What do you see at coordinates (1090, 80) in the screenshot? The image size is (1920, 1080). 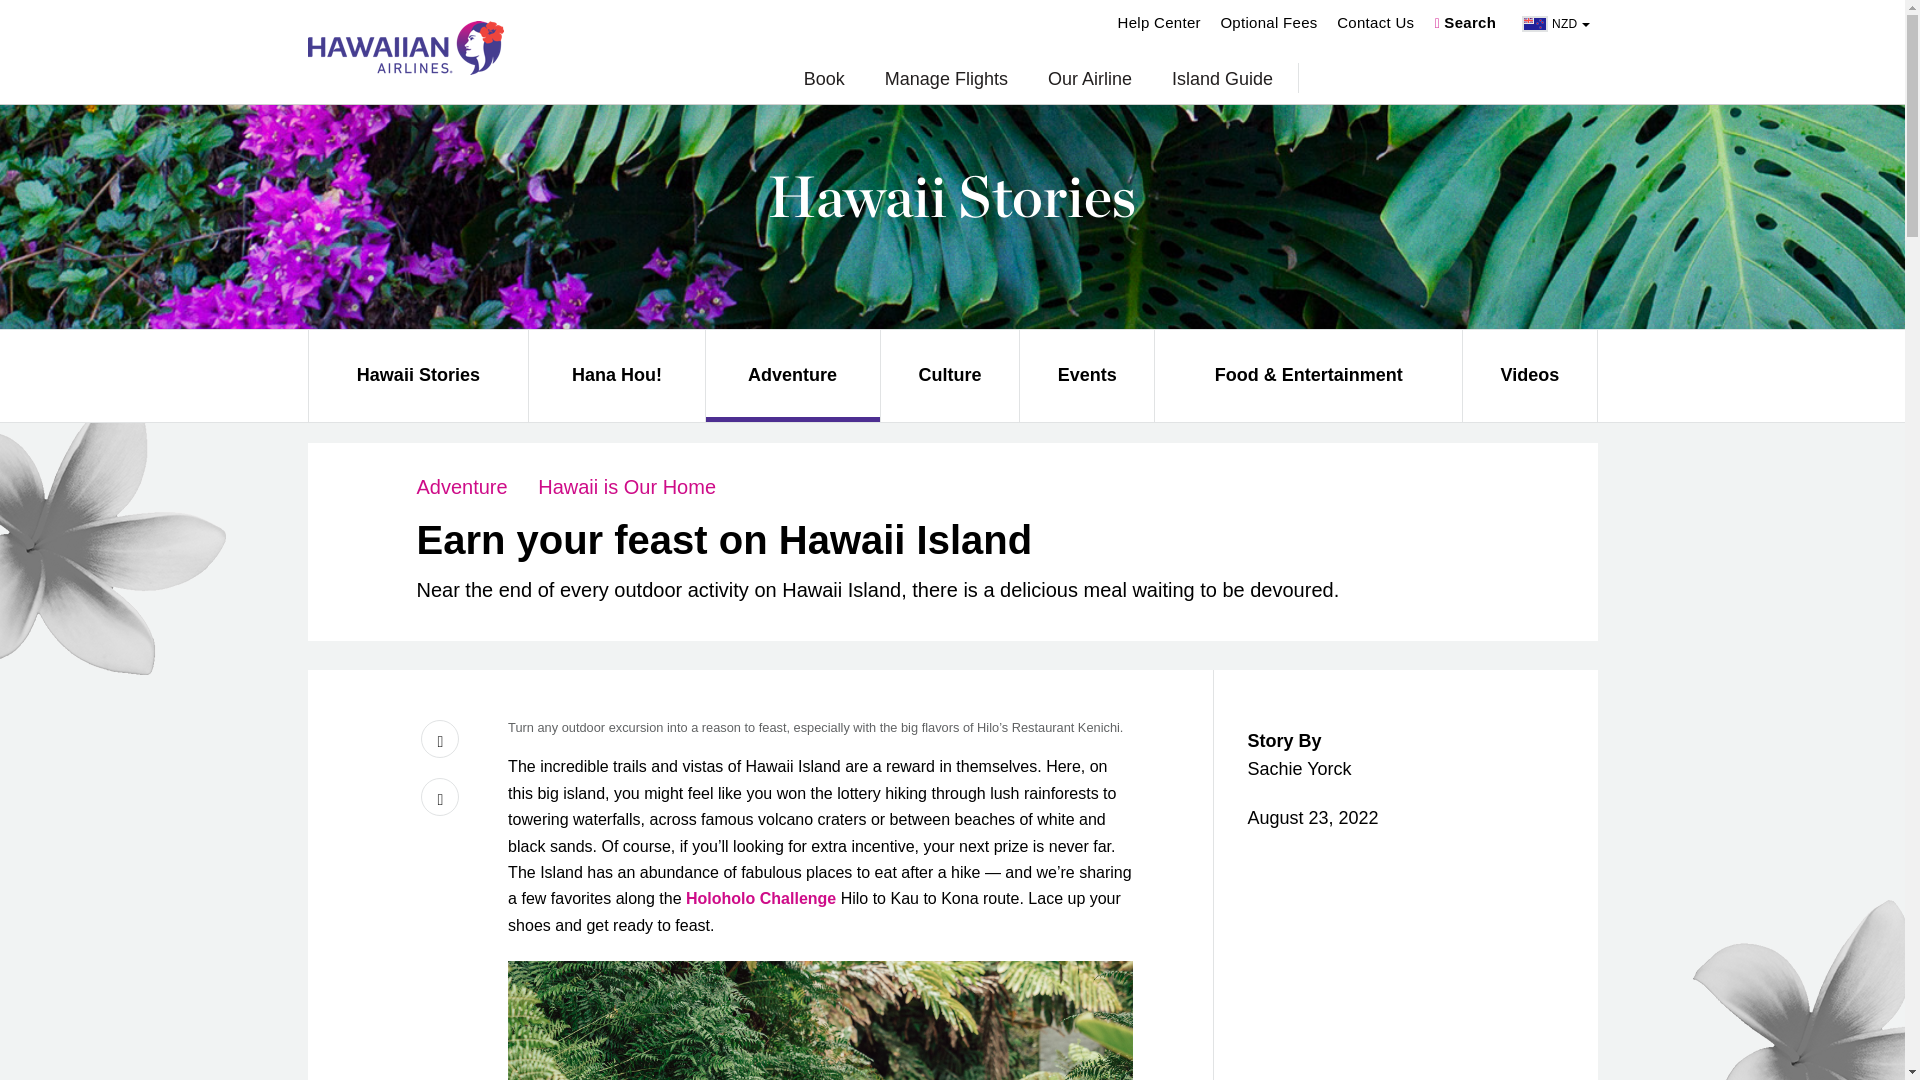 I see `Our Airline` at bounding box center [1090, 80].